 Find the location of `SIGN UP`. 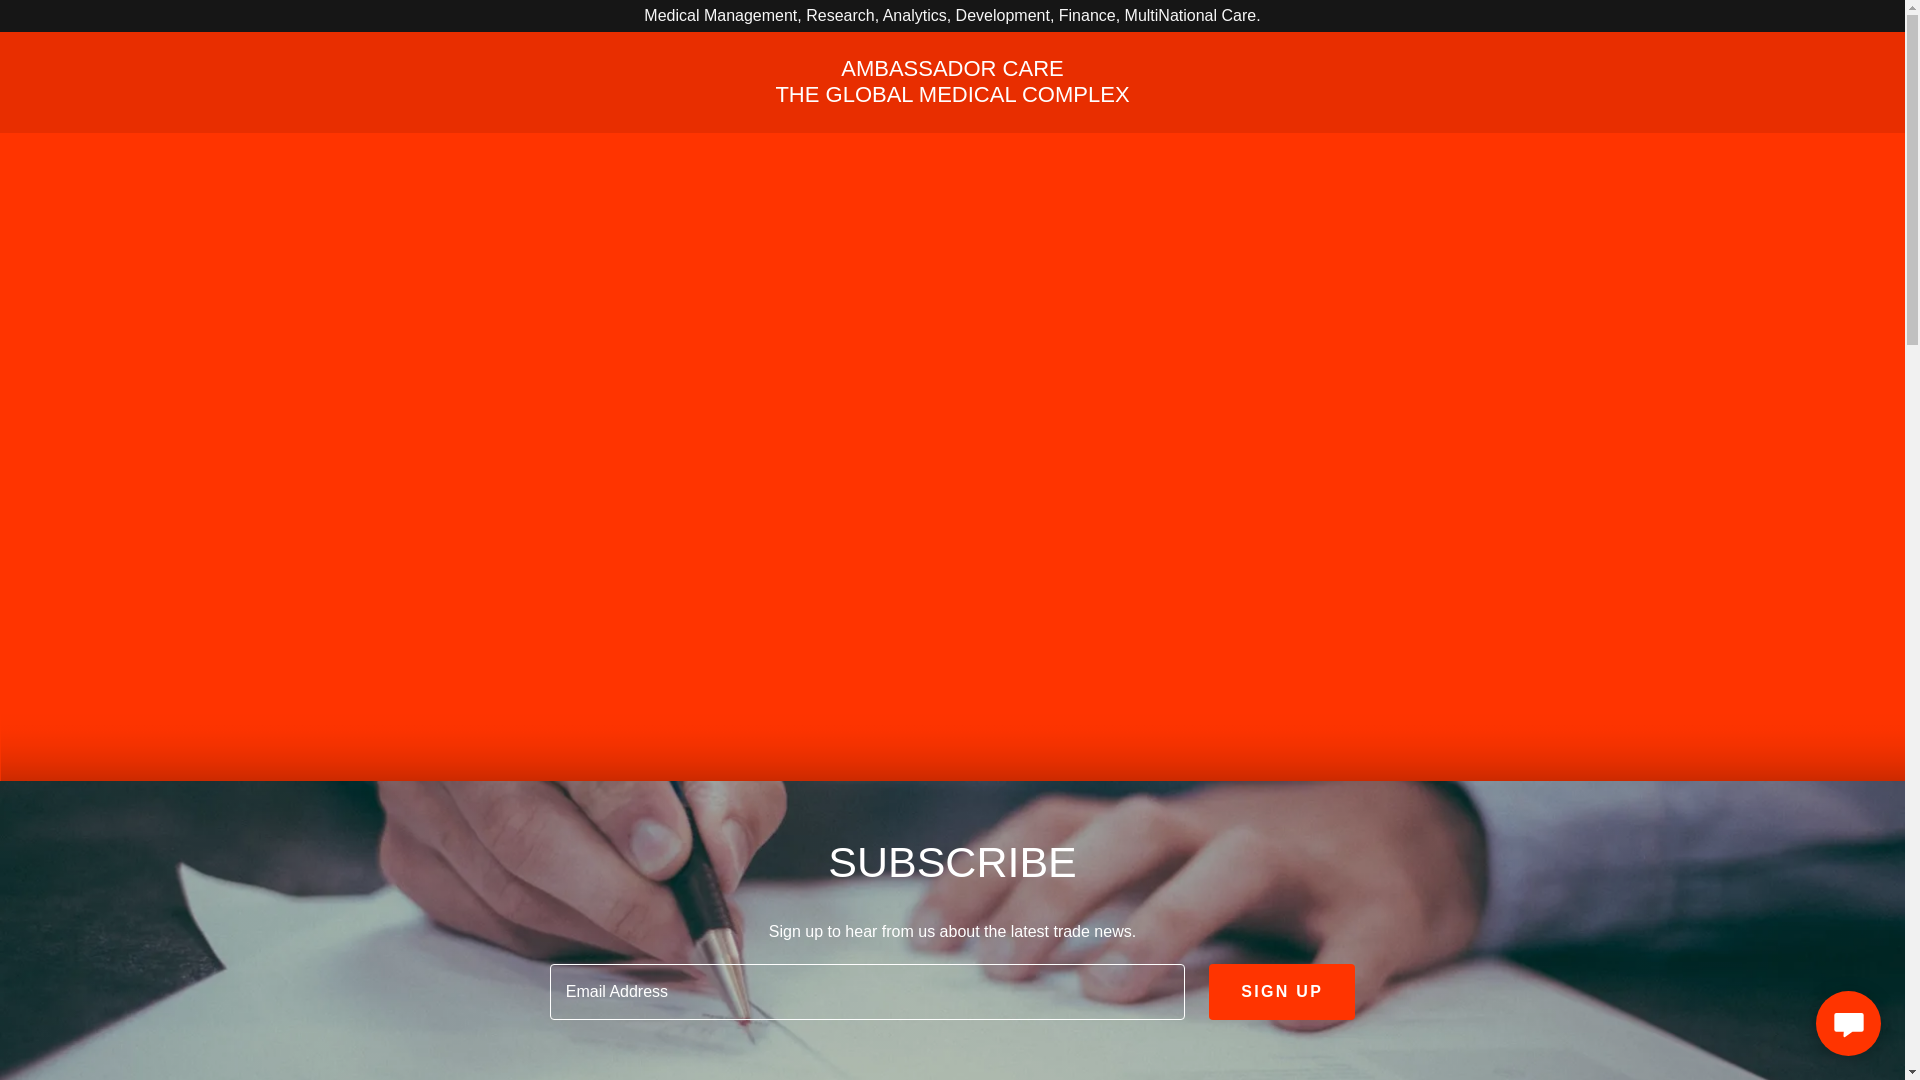

SIGN UP is located at coordinates (952, 96).